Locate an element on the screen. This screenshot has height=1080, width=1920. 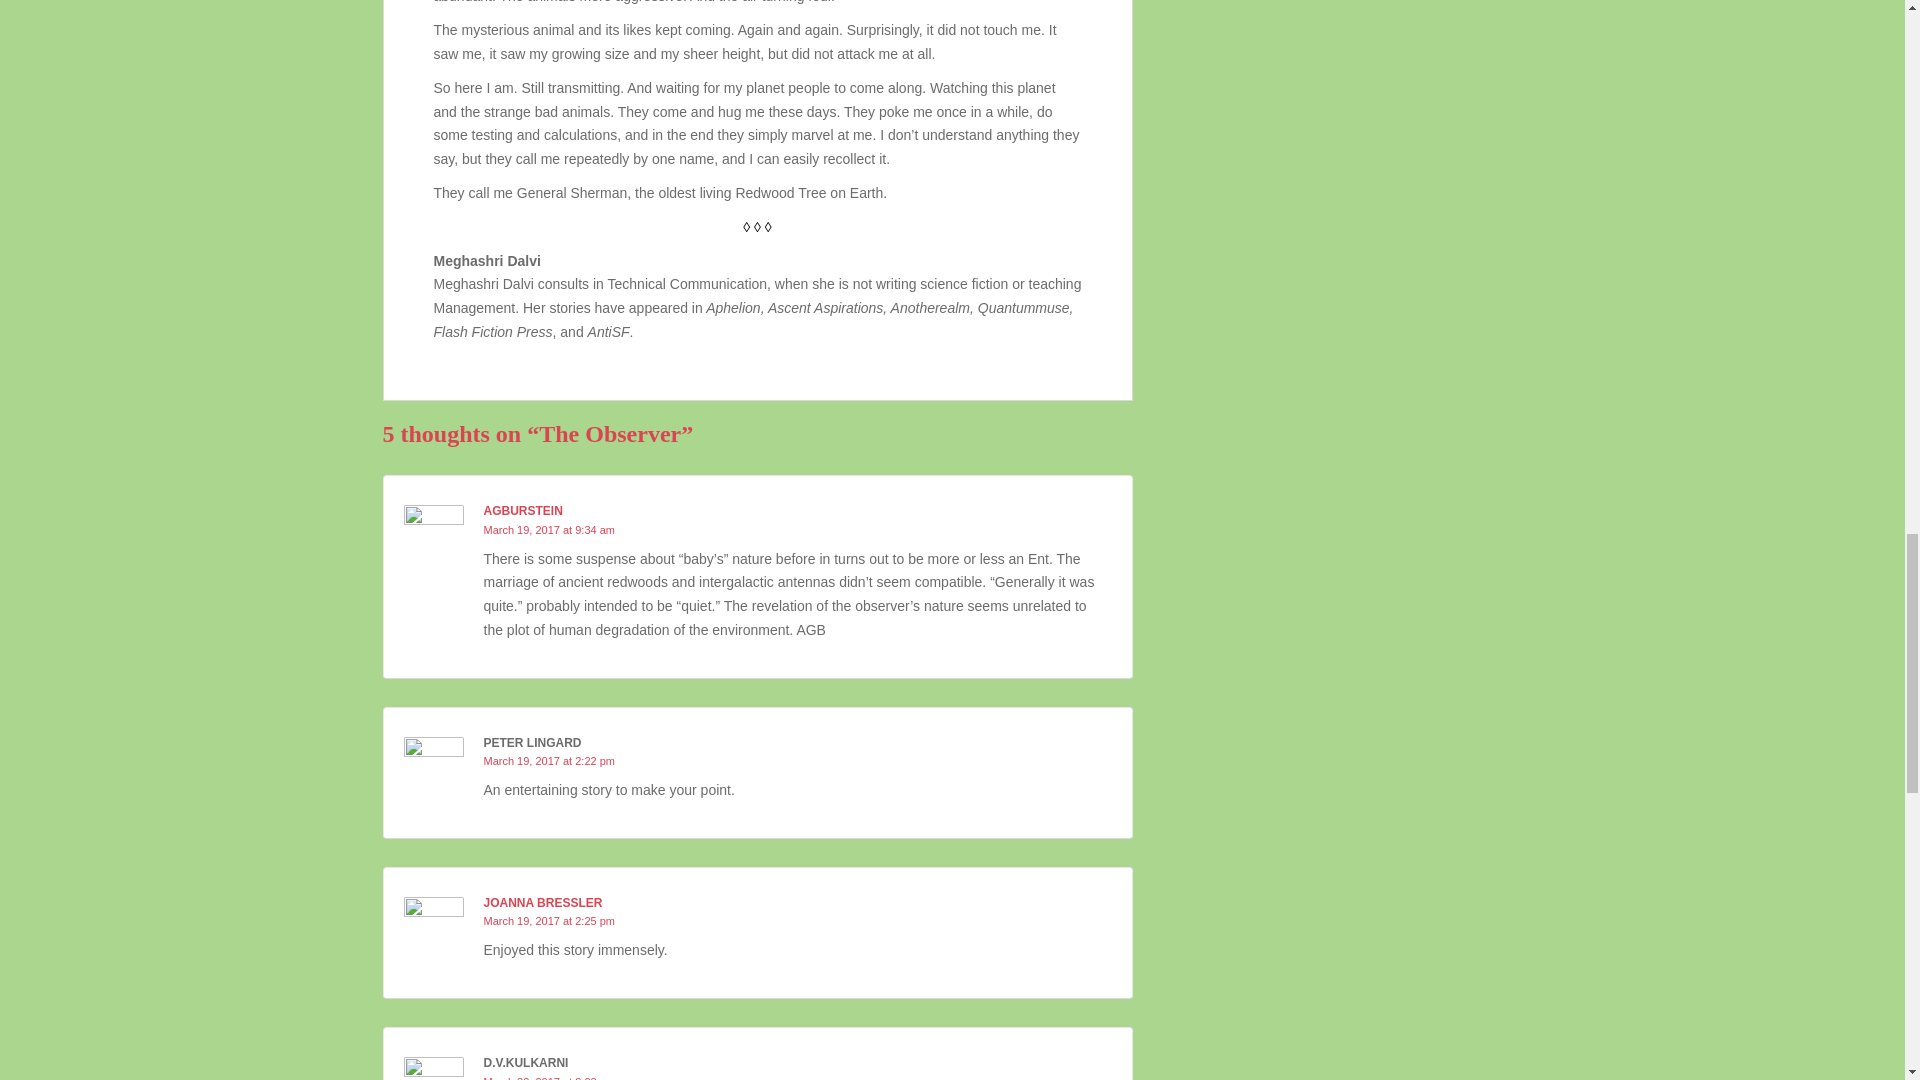
March 19, 2017 at 9:34 am is located at coordinates (548, 529).